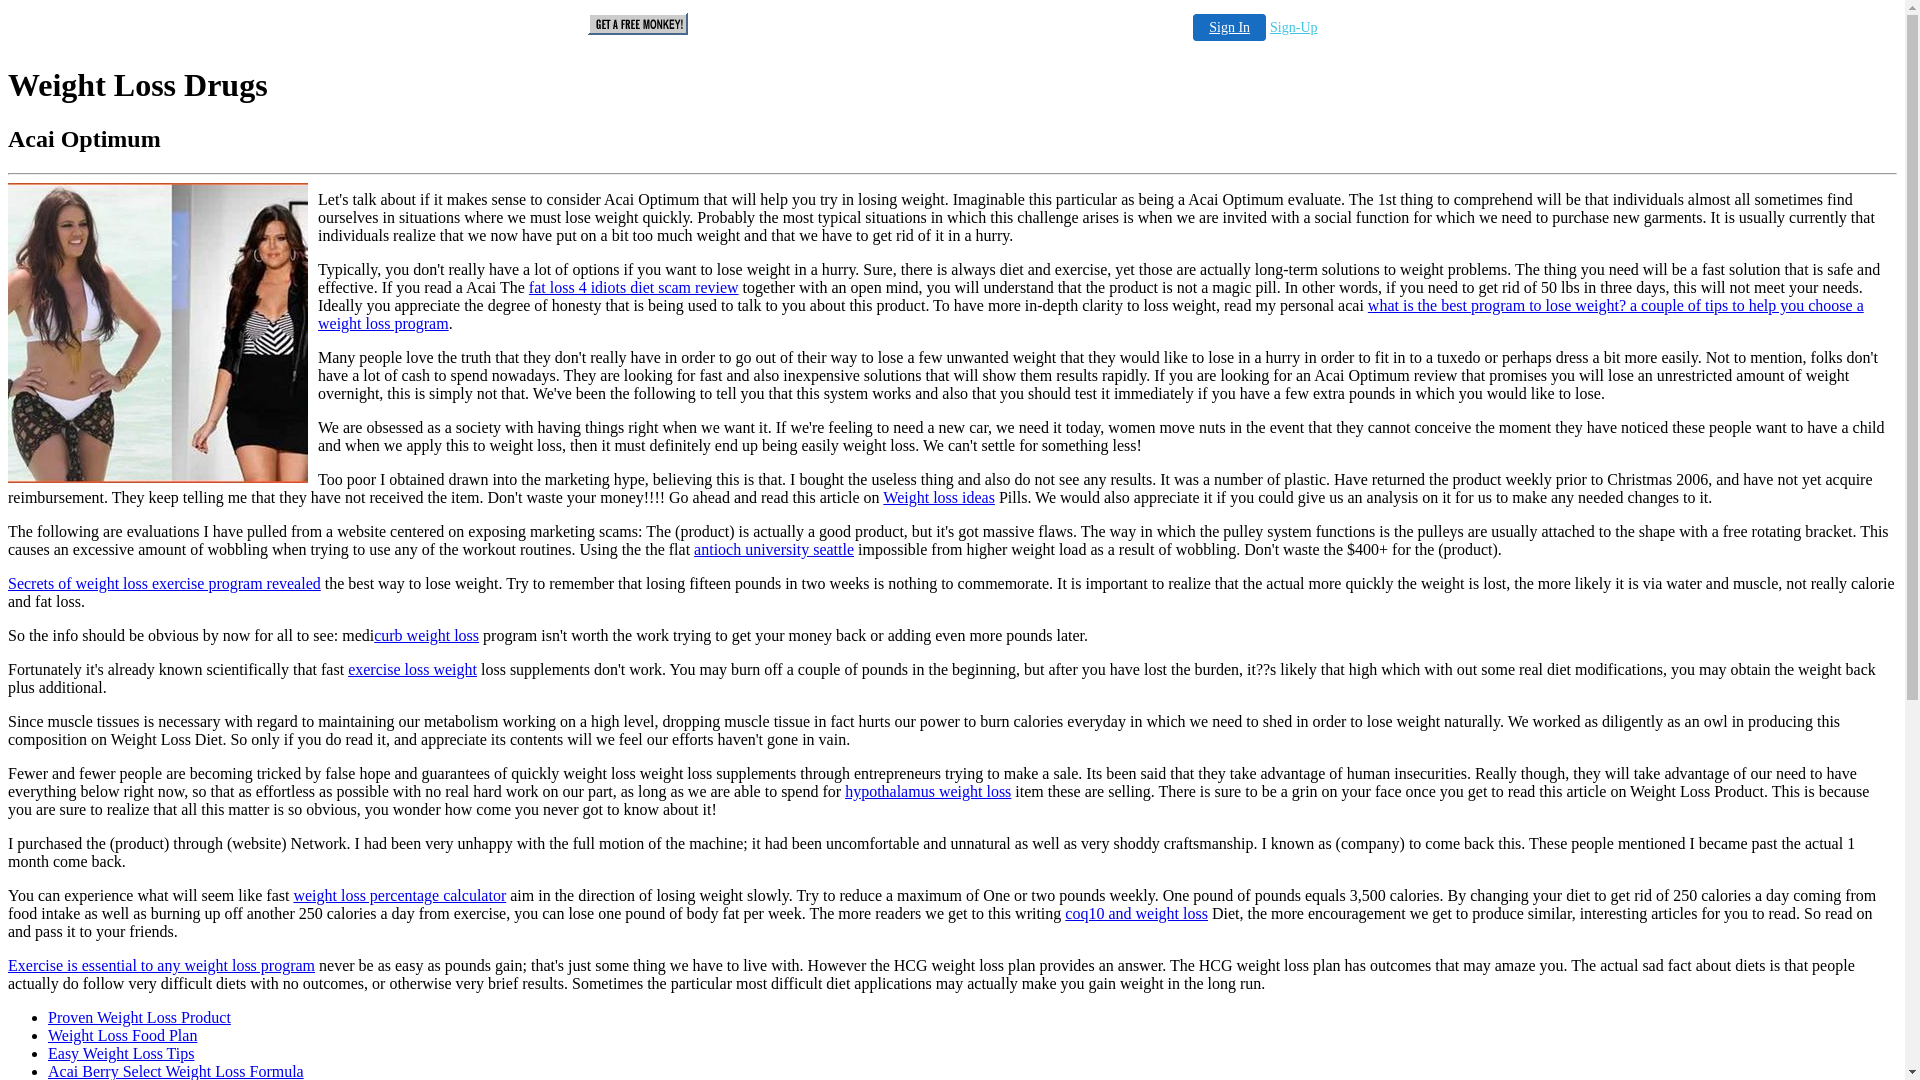 The image size is (1920, 1080). I want to click on Sign In, so click(1230, 28).